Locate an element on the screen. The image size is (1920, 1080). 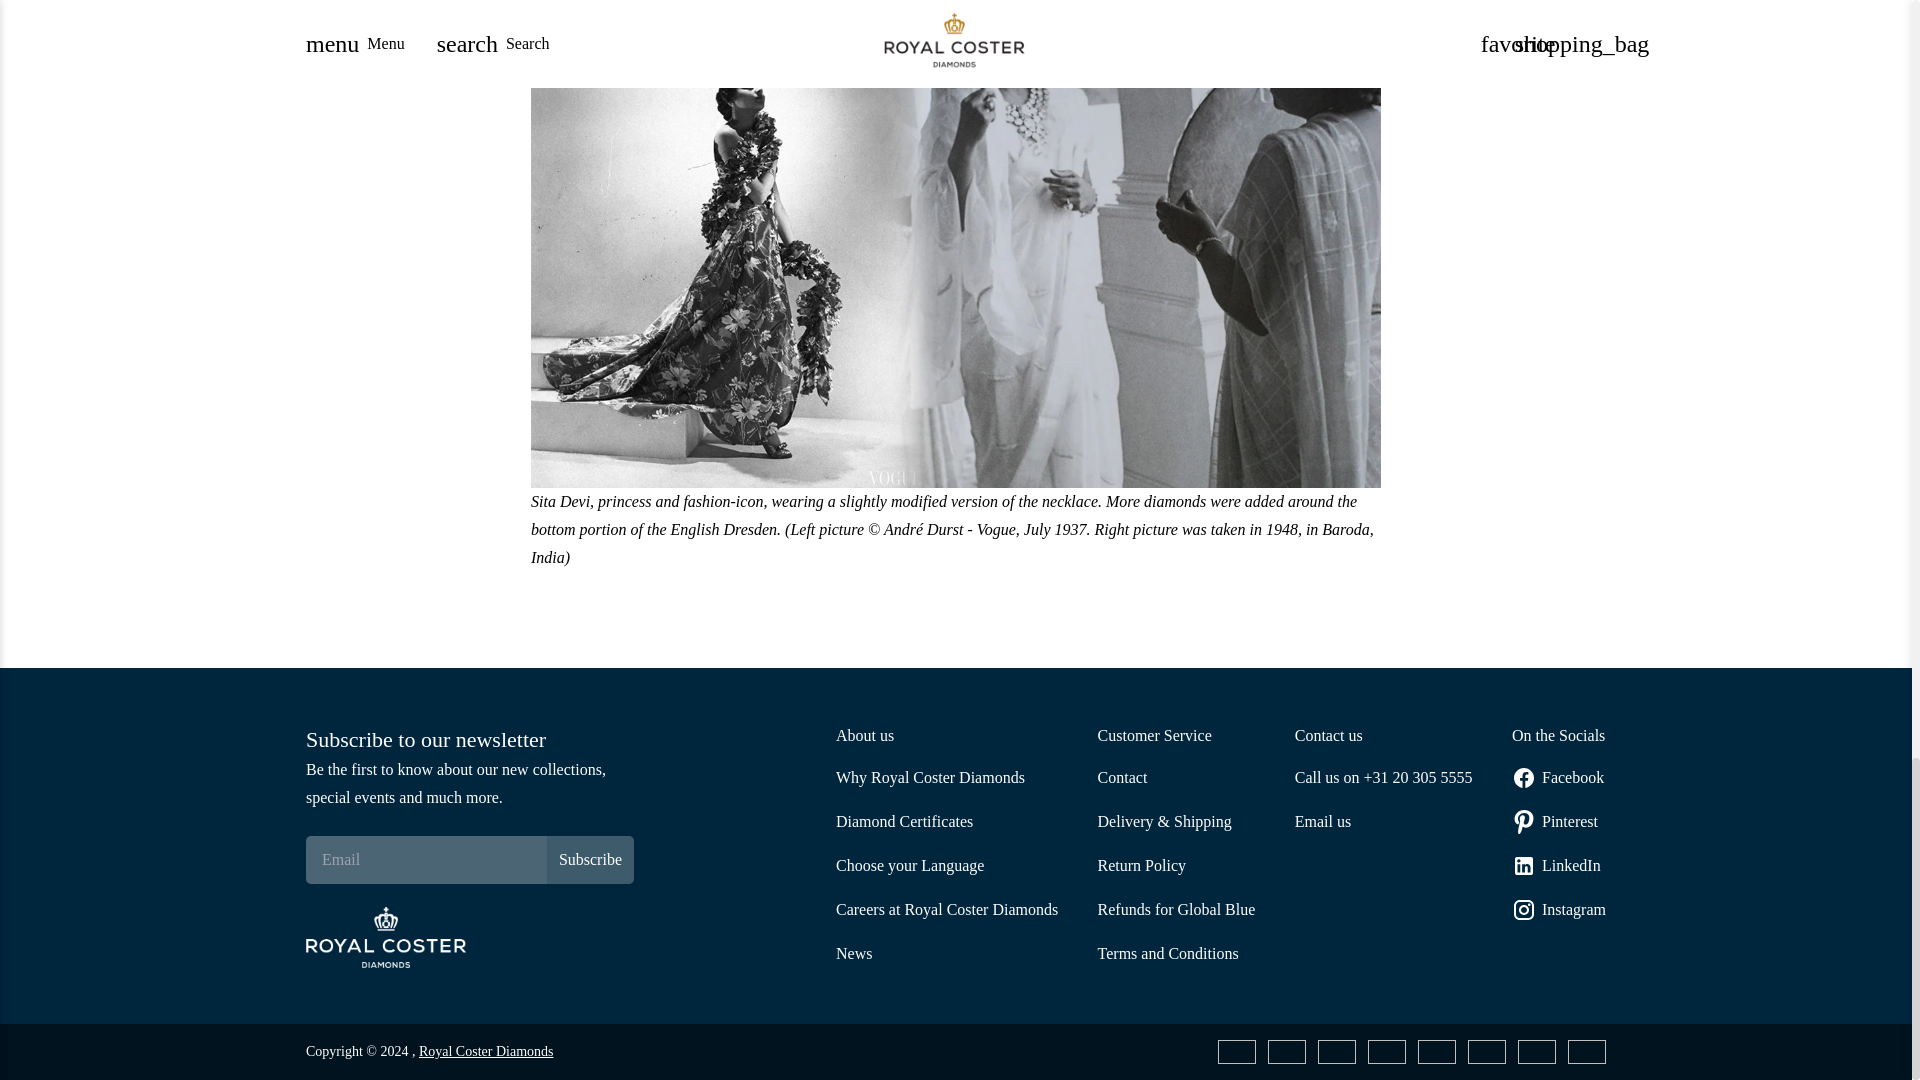
Contact is located at coordinates (1176, 777).